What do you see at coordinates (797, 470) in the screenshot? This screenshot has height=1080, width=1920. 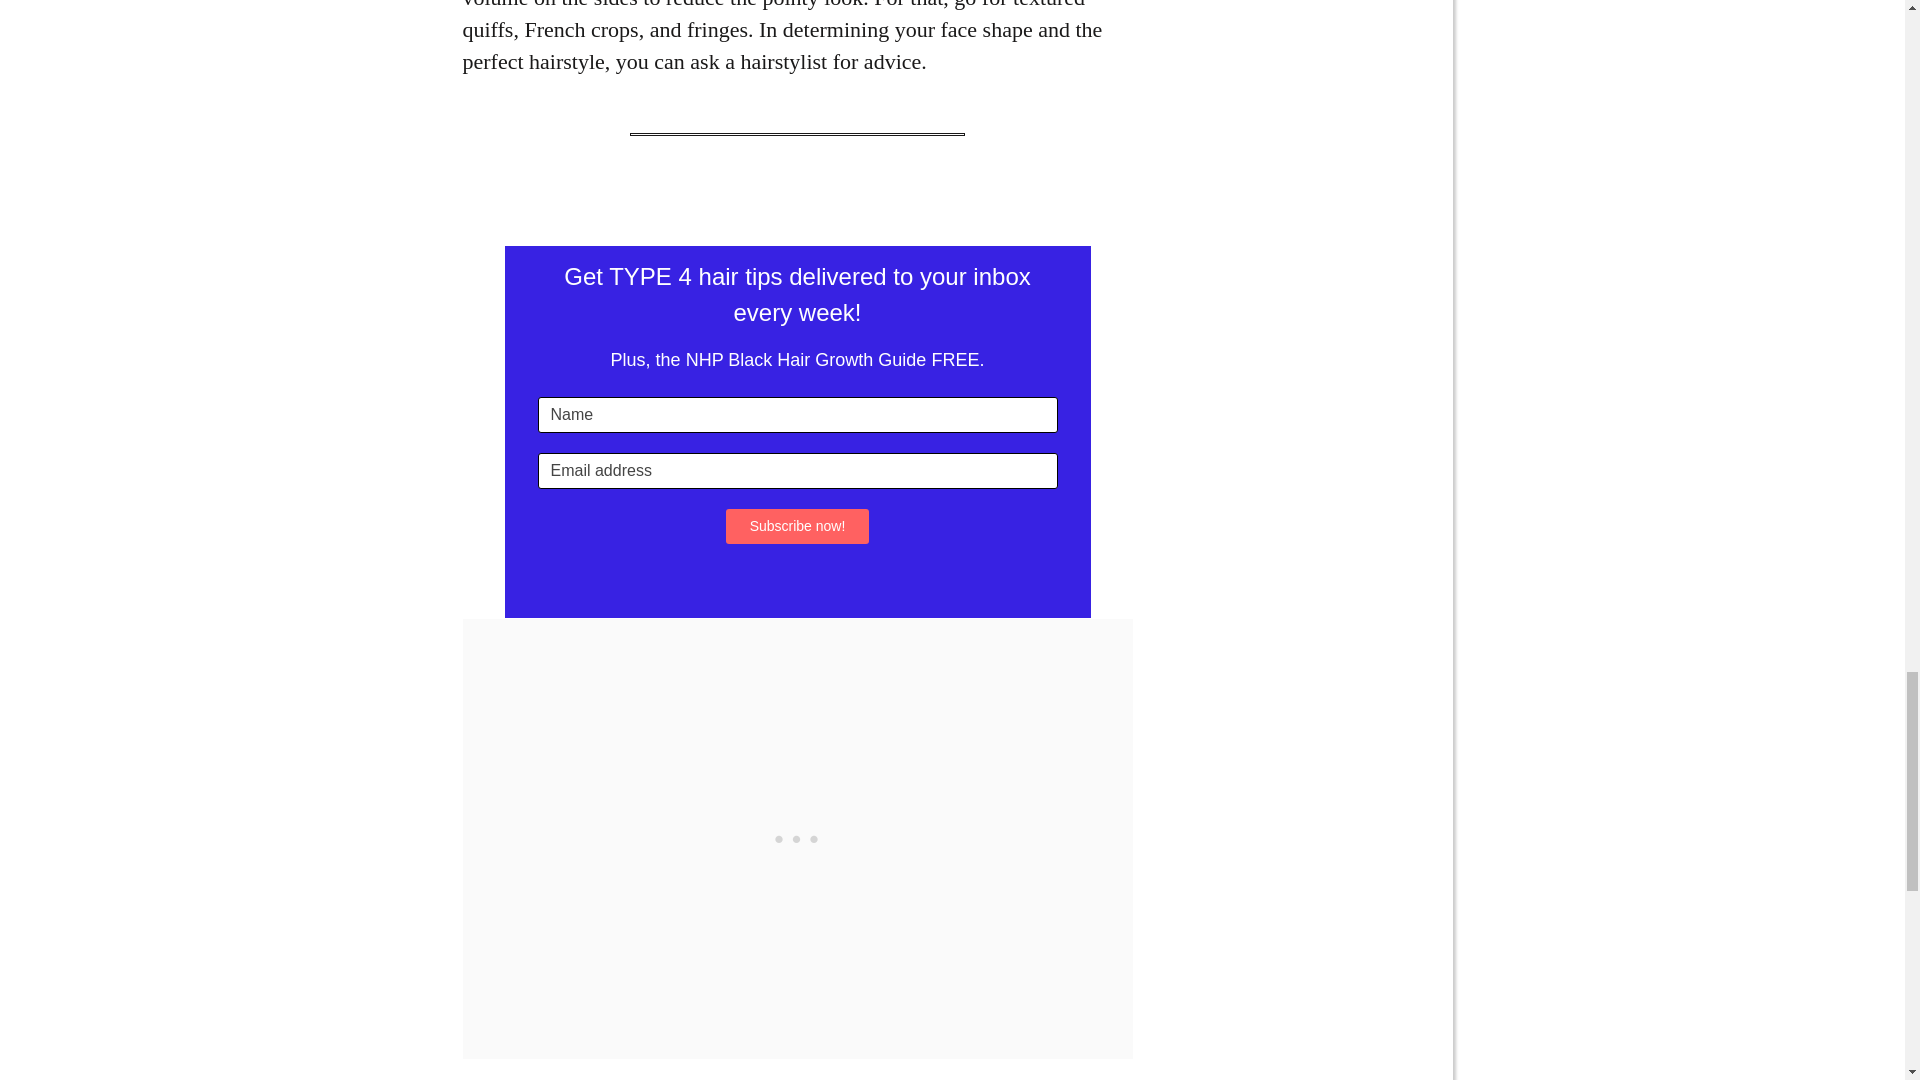 I see `Email address` at bounding box center [797, 470].